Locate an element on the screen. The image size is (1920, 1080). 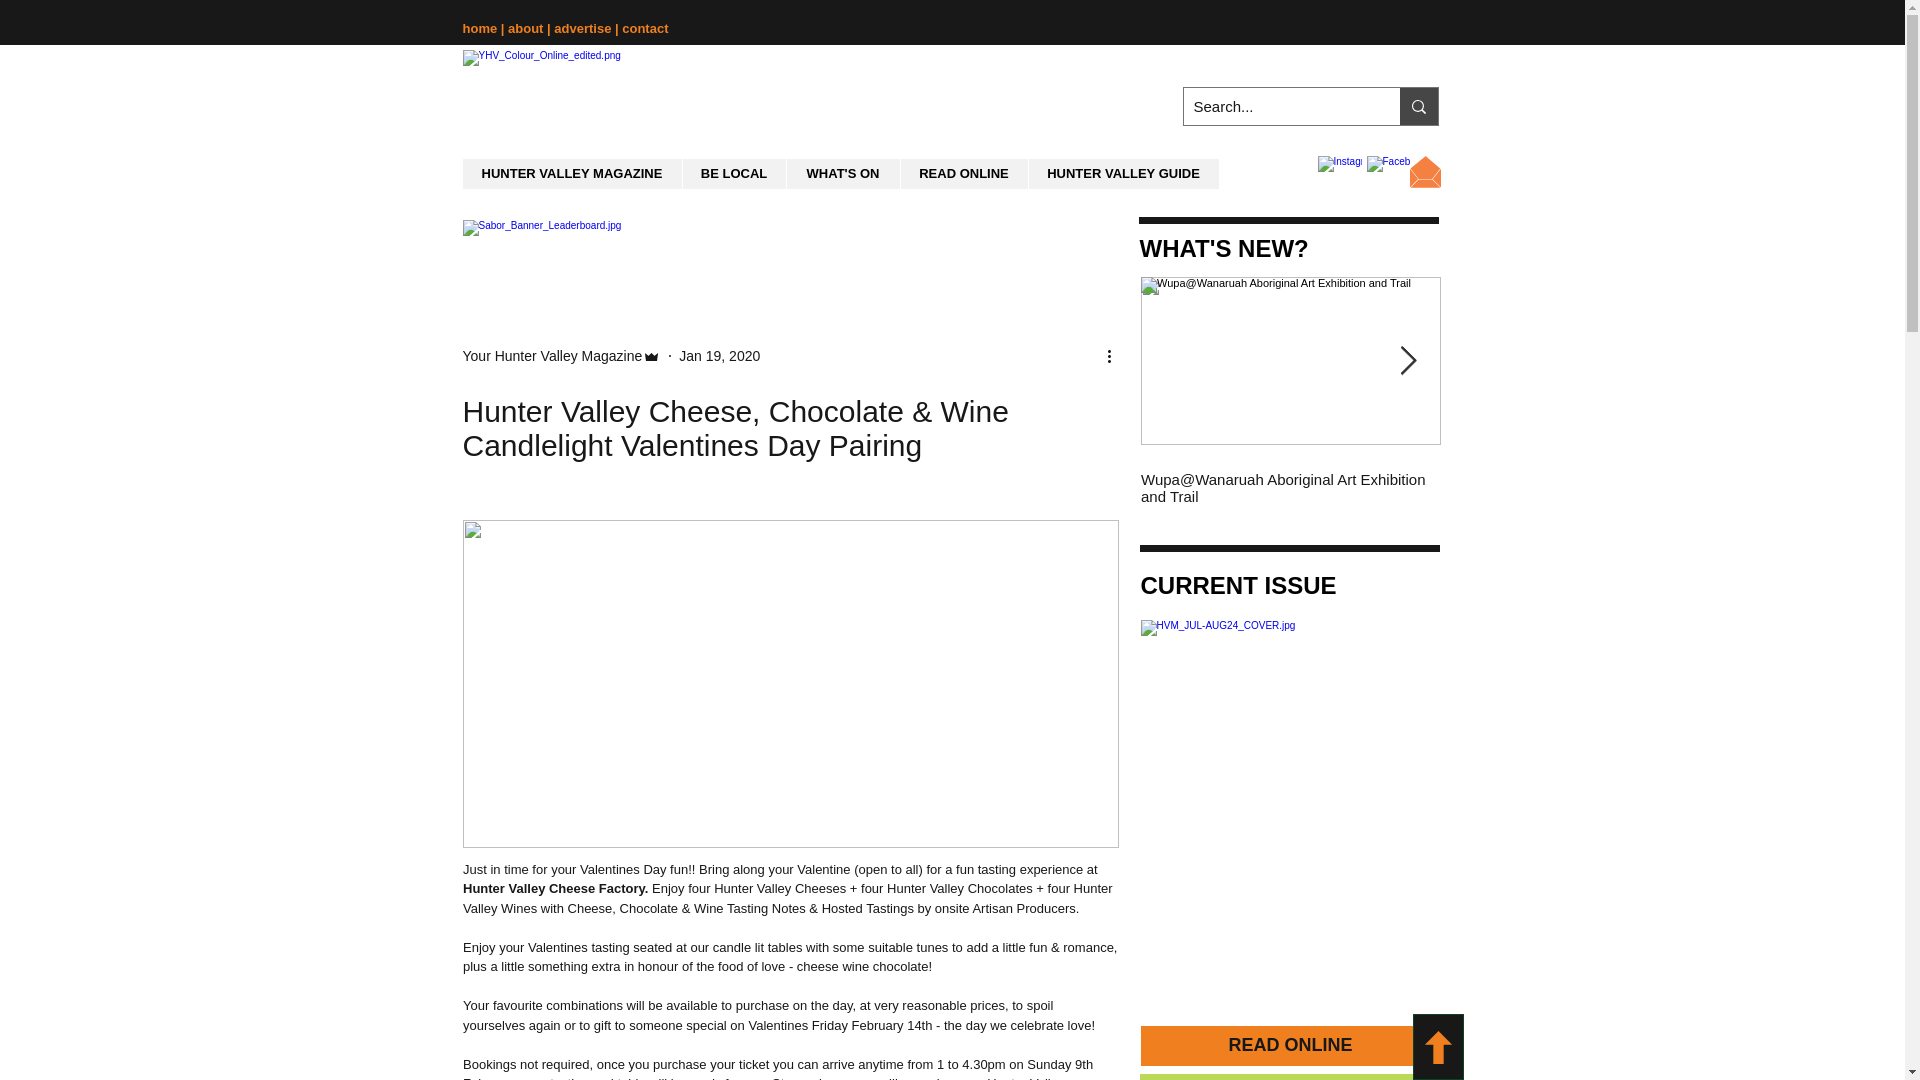
about is located at coordinates (528, 28).